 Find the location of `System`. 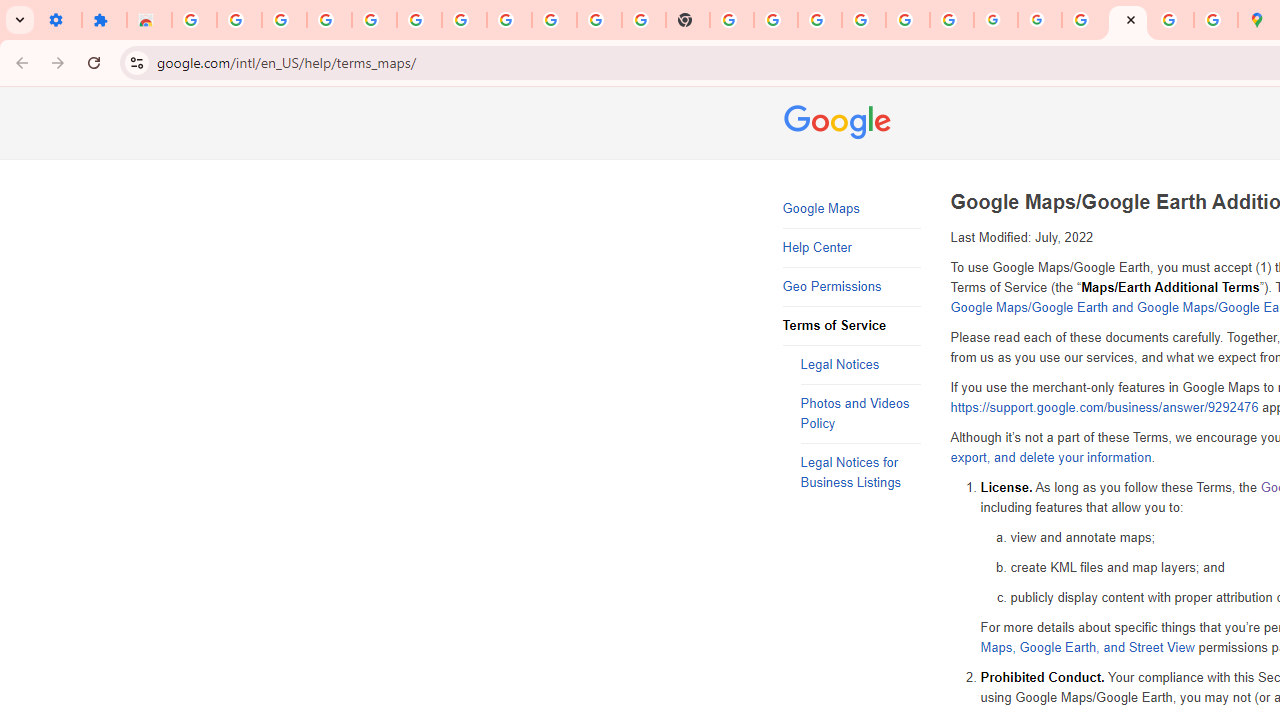

System is located at coordinates (10, 11).